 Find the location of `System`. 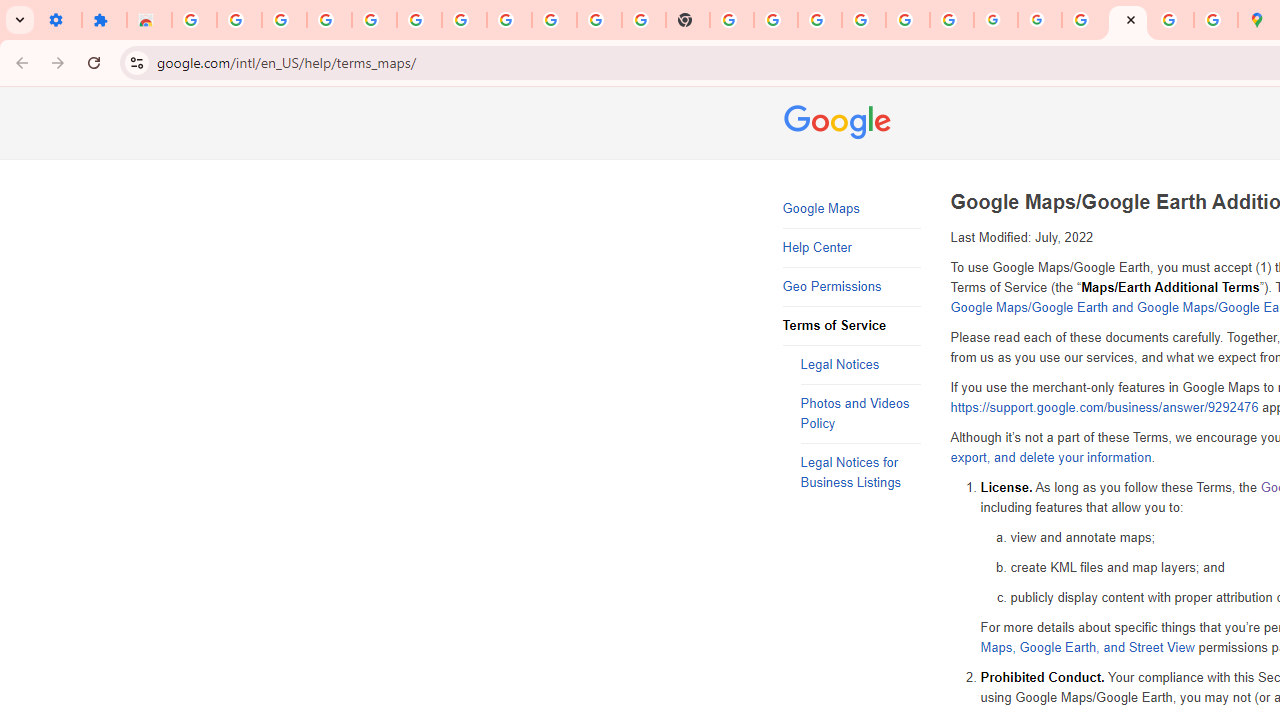

System is located at coordinates (10, 11).